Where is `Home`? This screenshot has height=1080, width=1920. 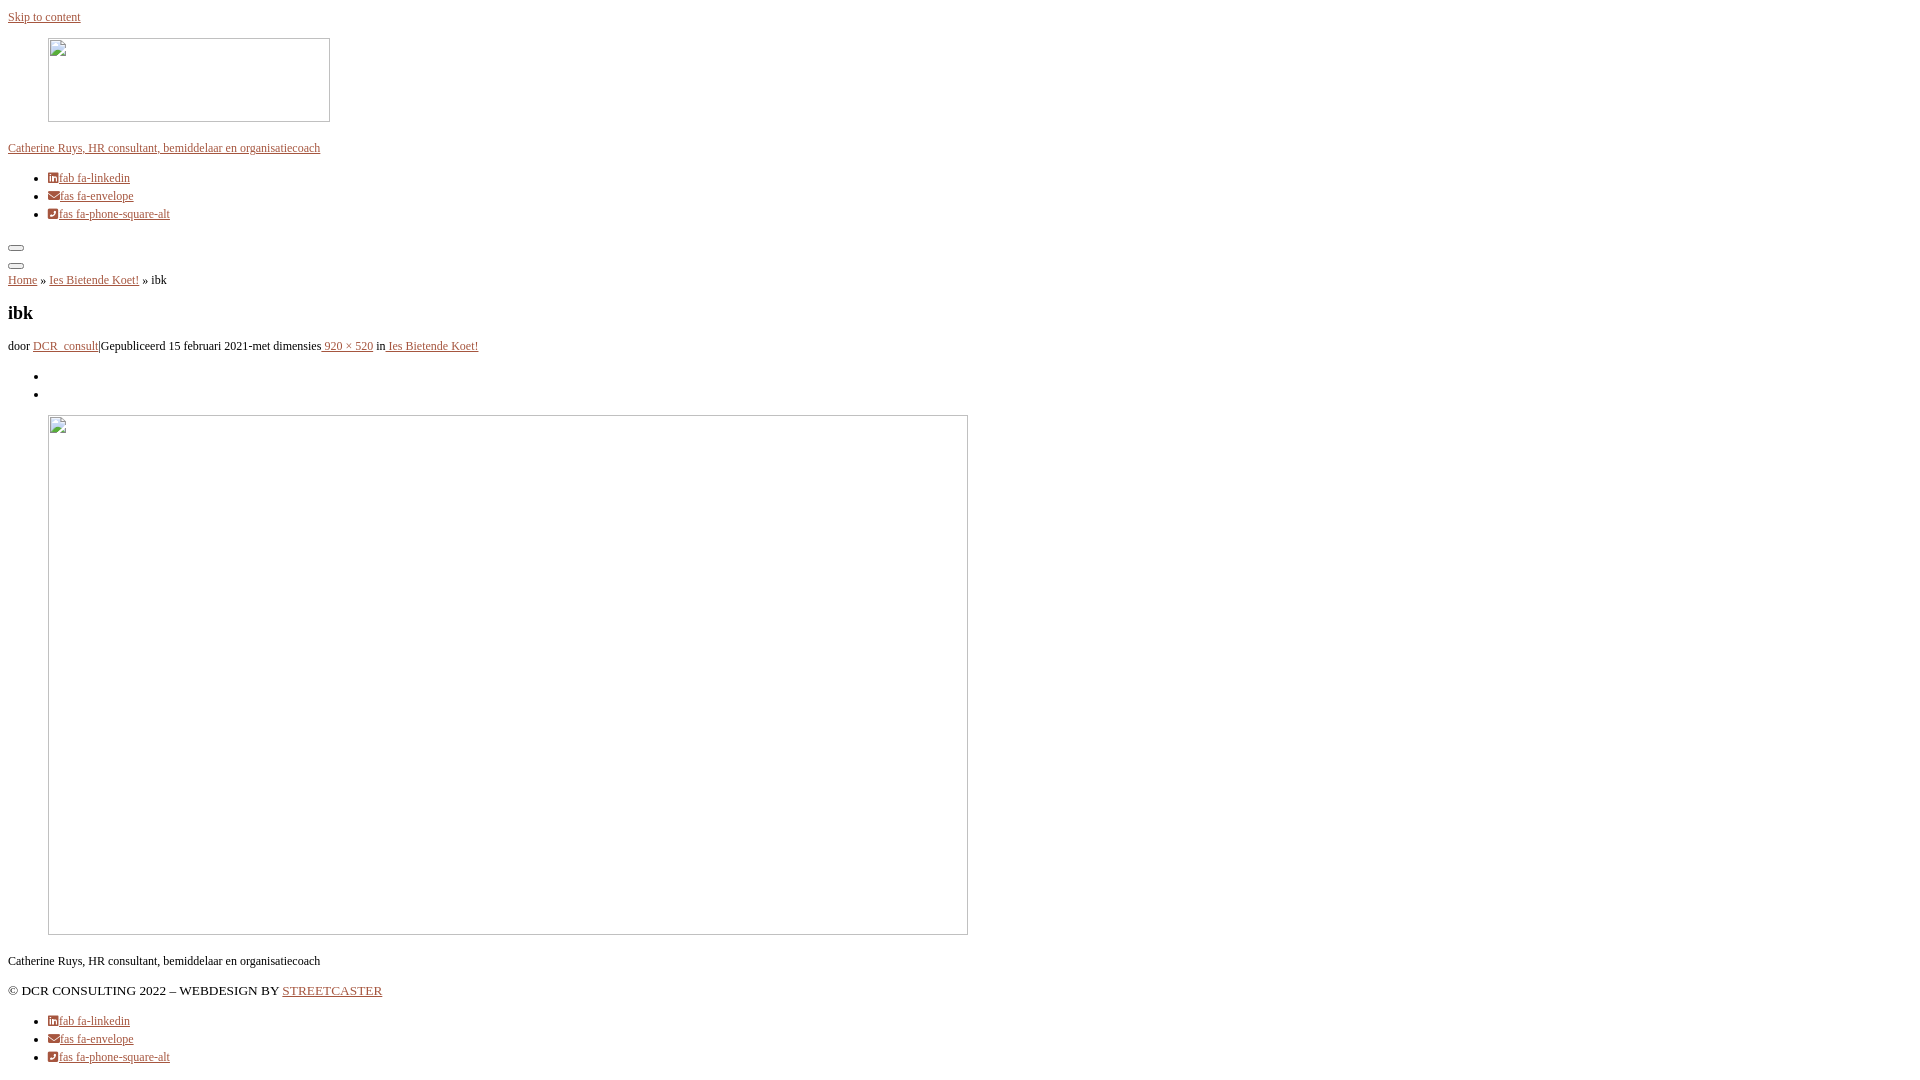 Home is located at coordinates (22, 280).